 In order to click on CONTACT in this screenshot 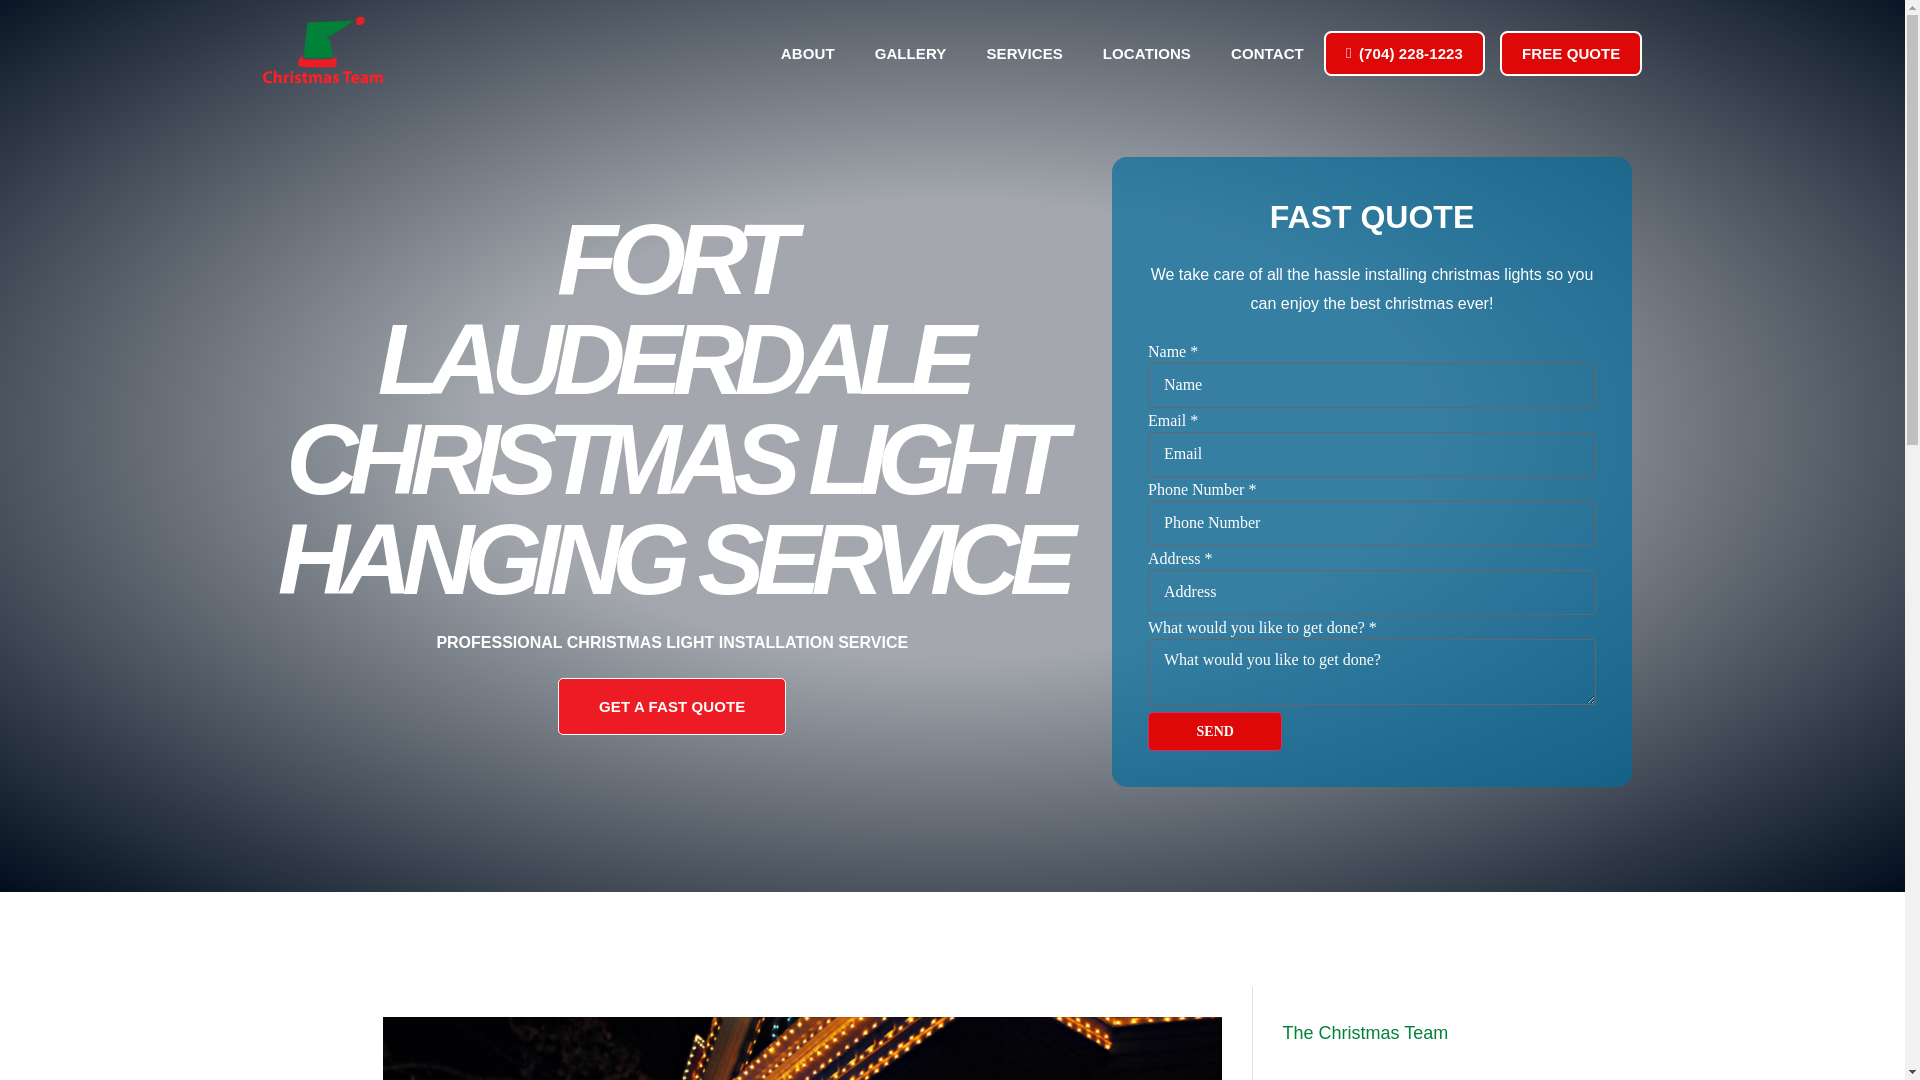, I will do `click(1268, 53)`.